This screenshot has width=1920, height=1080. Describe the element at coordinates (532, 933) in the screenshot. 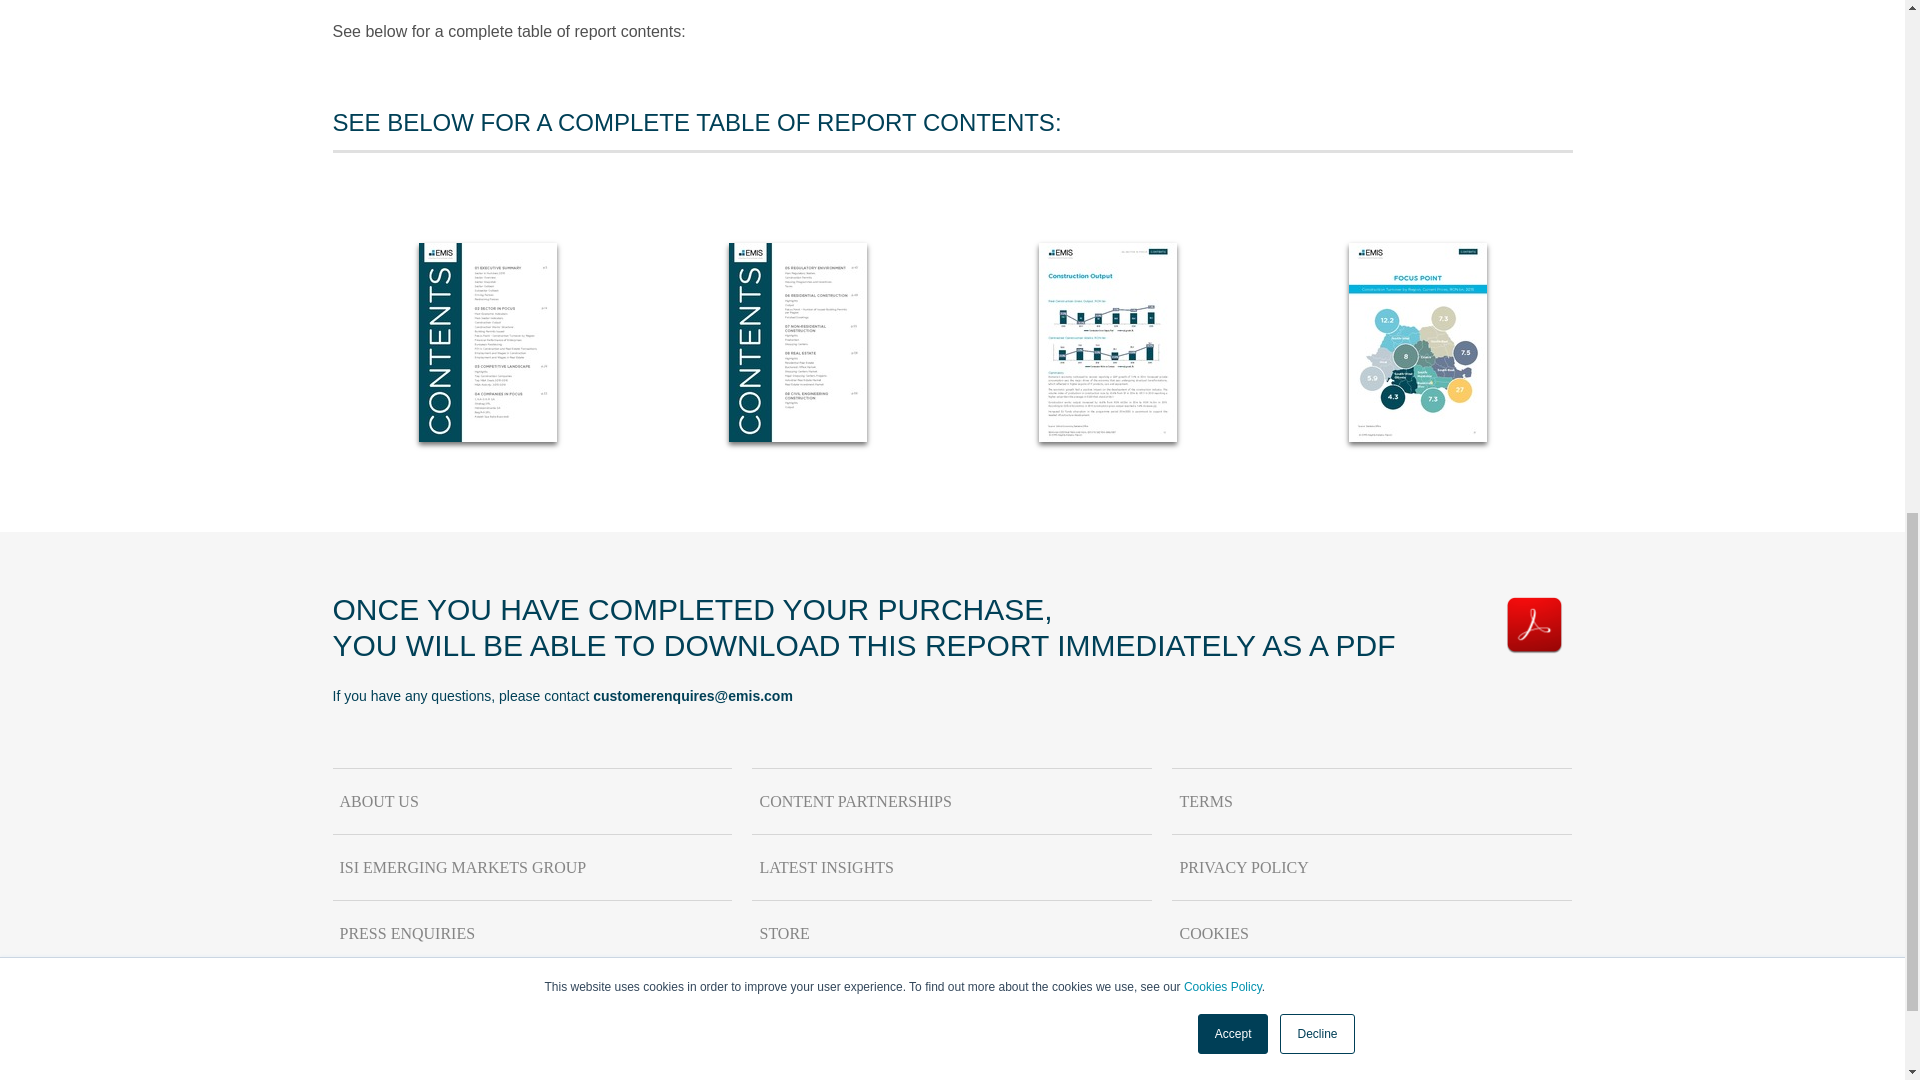

I see `Press Enquiries` at that location.